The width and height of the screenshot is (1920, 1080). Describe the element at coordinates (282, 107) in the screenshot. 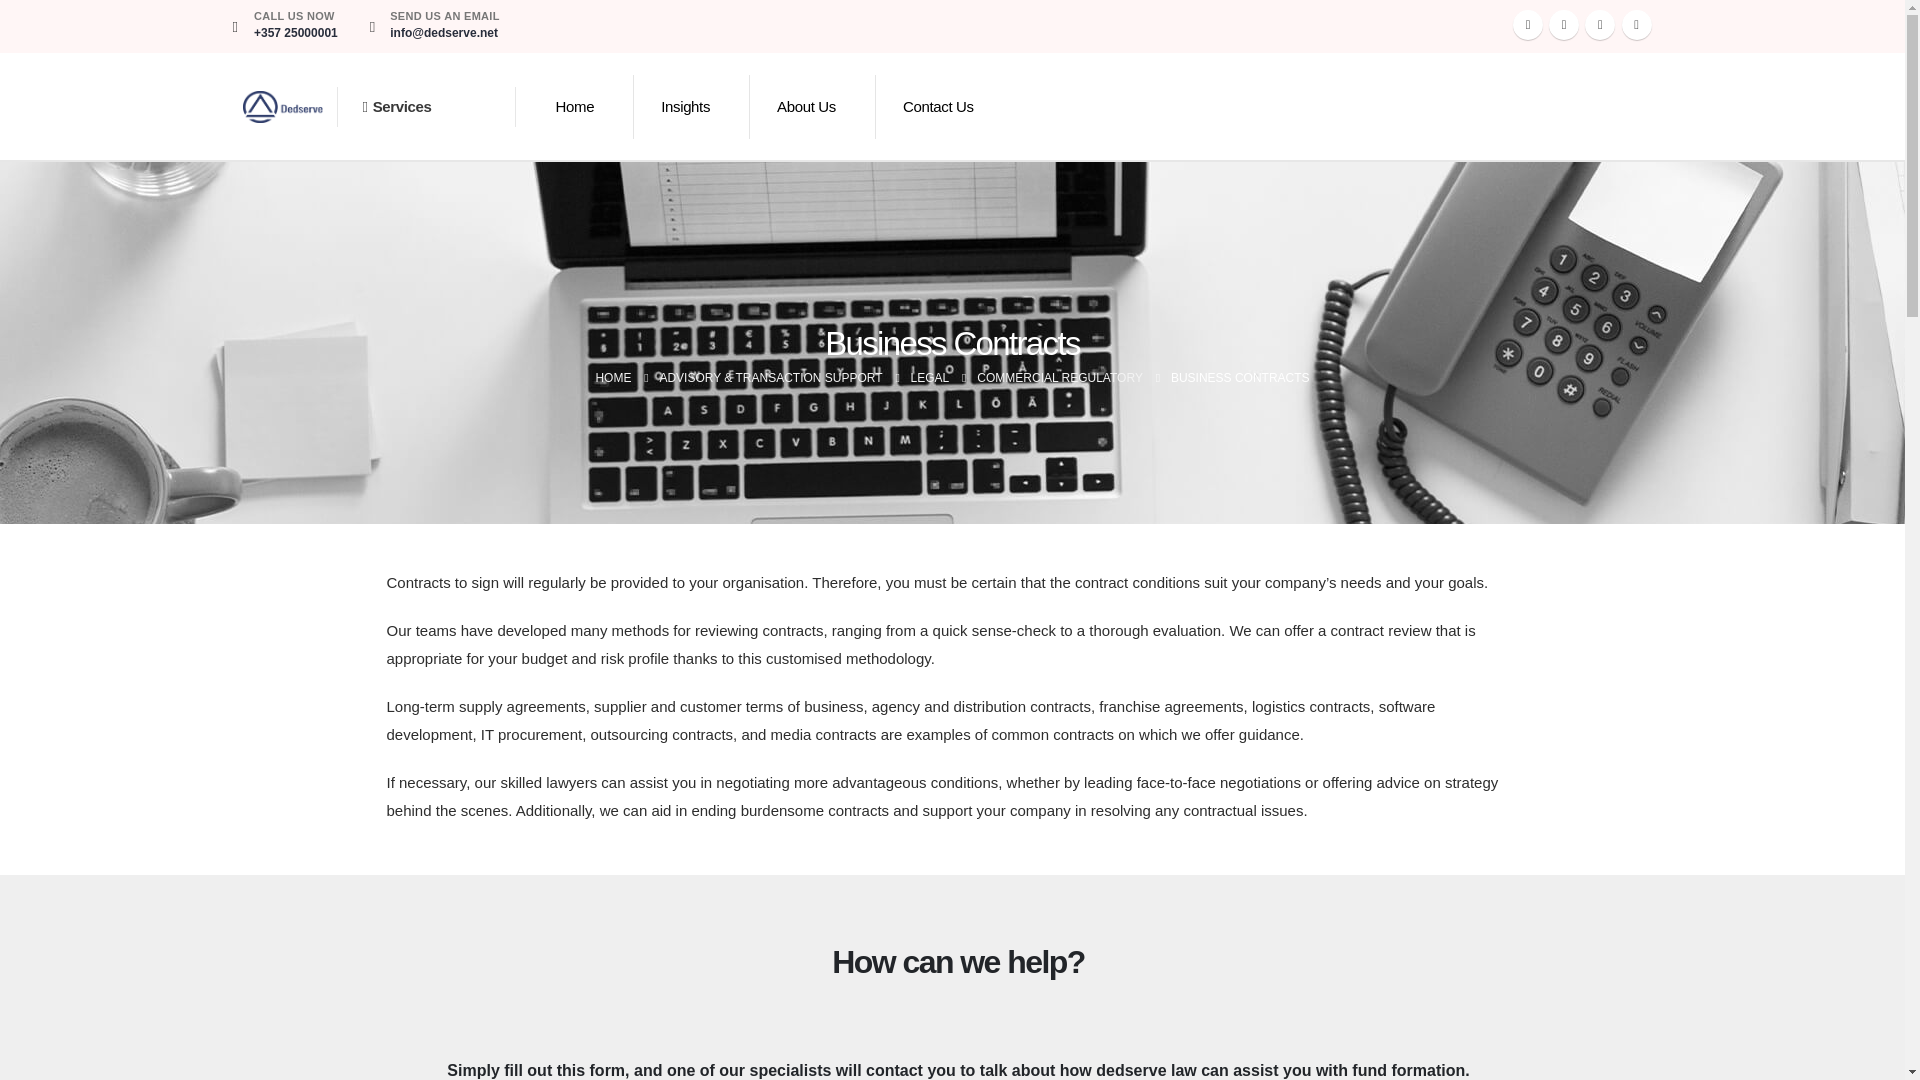

I see `Dedserve - Corporate Business Service Provider` at that location.